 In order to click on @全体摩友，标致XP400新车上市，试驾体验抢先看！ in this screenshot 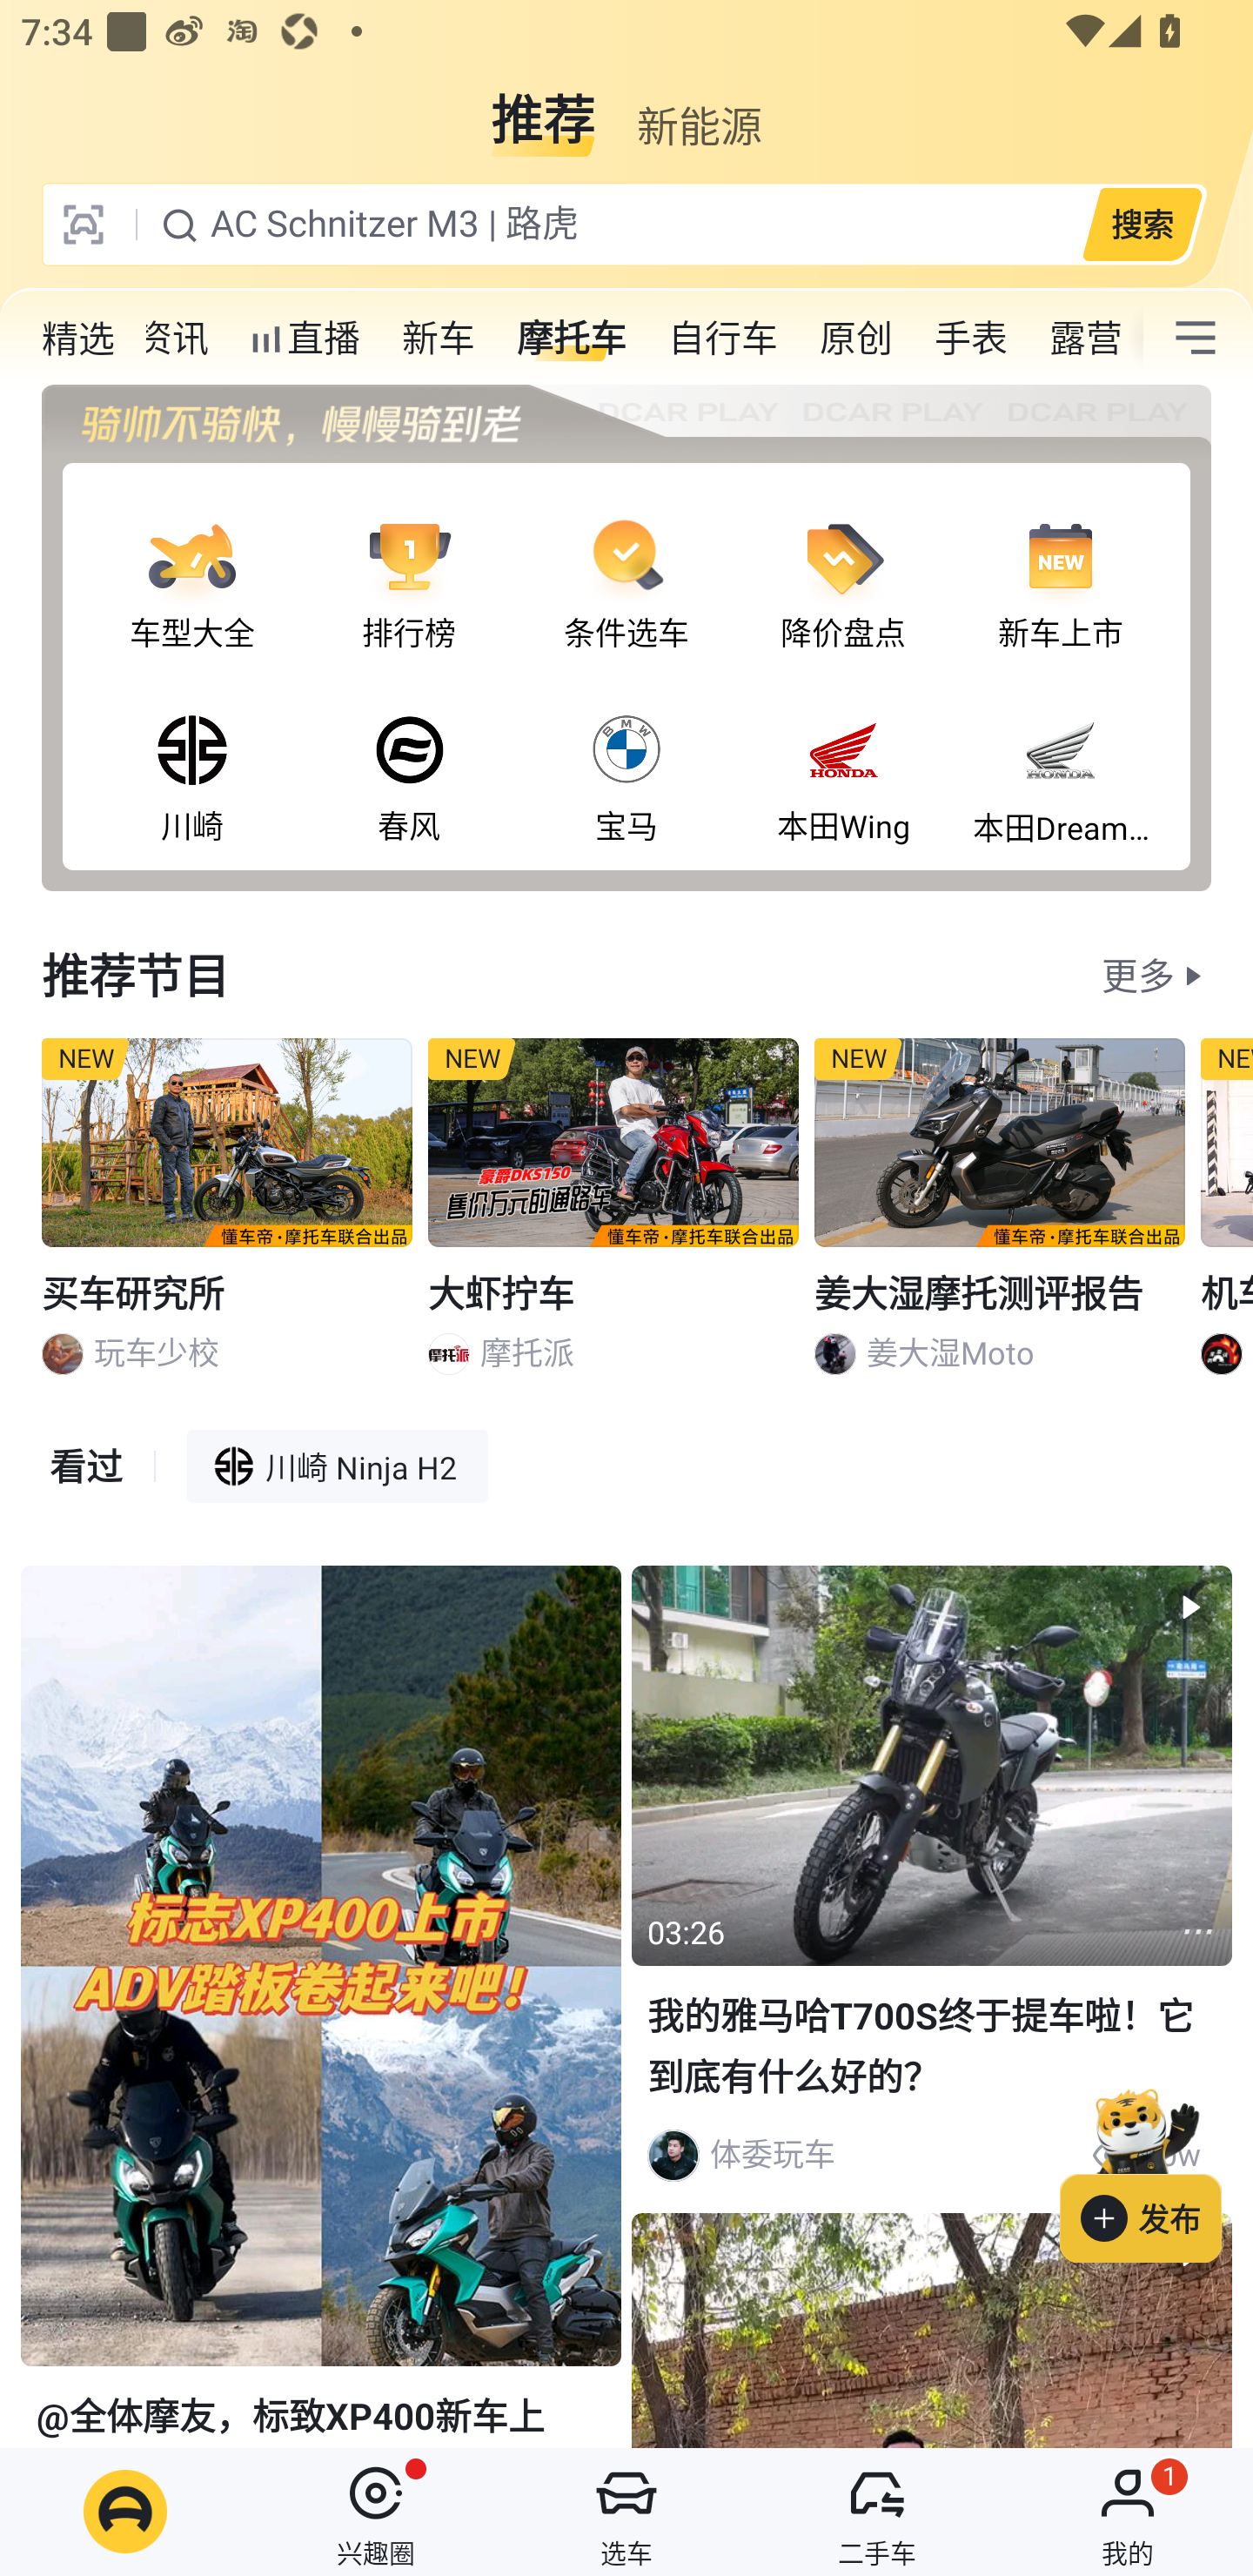, I will do `click(320, 2007)`.